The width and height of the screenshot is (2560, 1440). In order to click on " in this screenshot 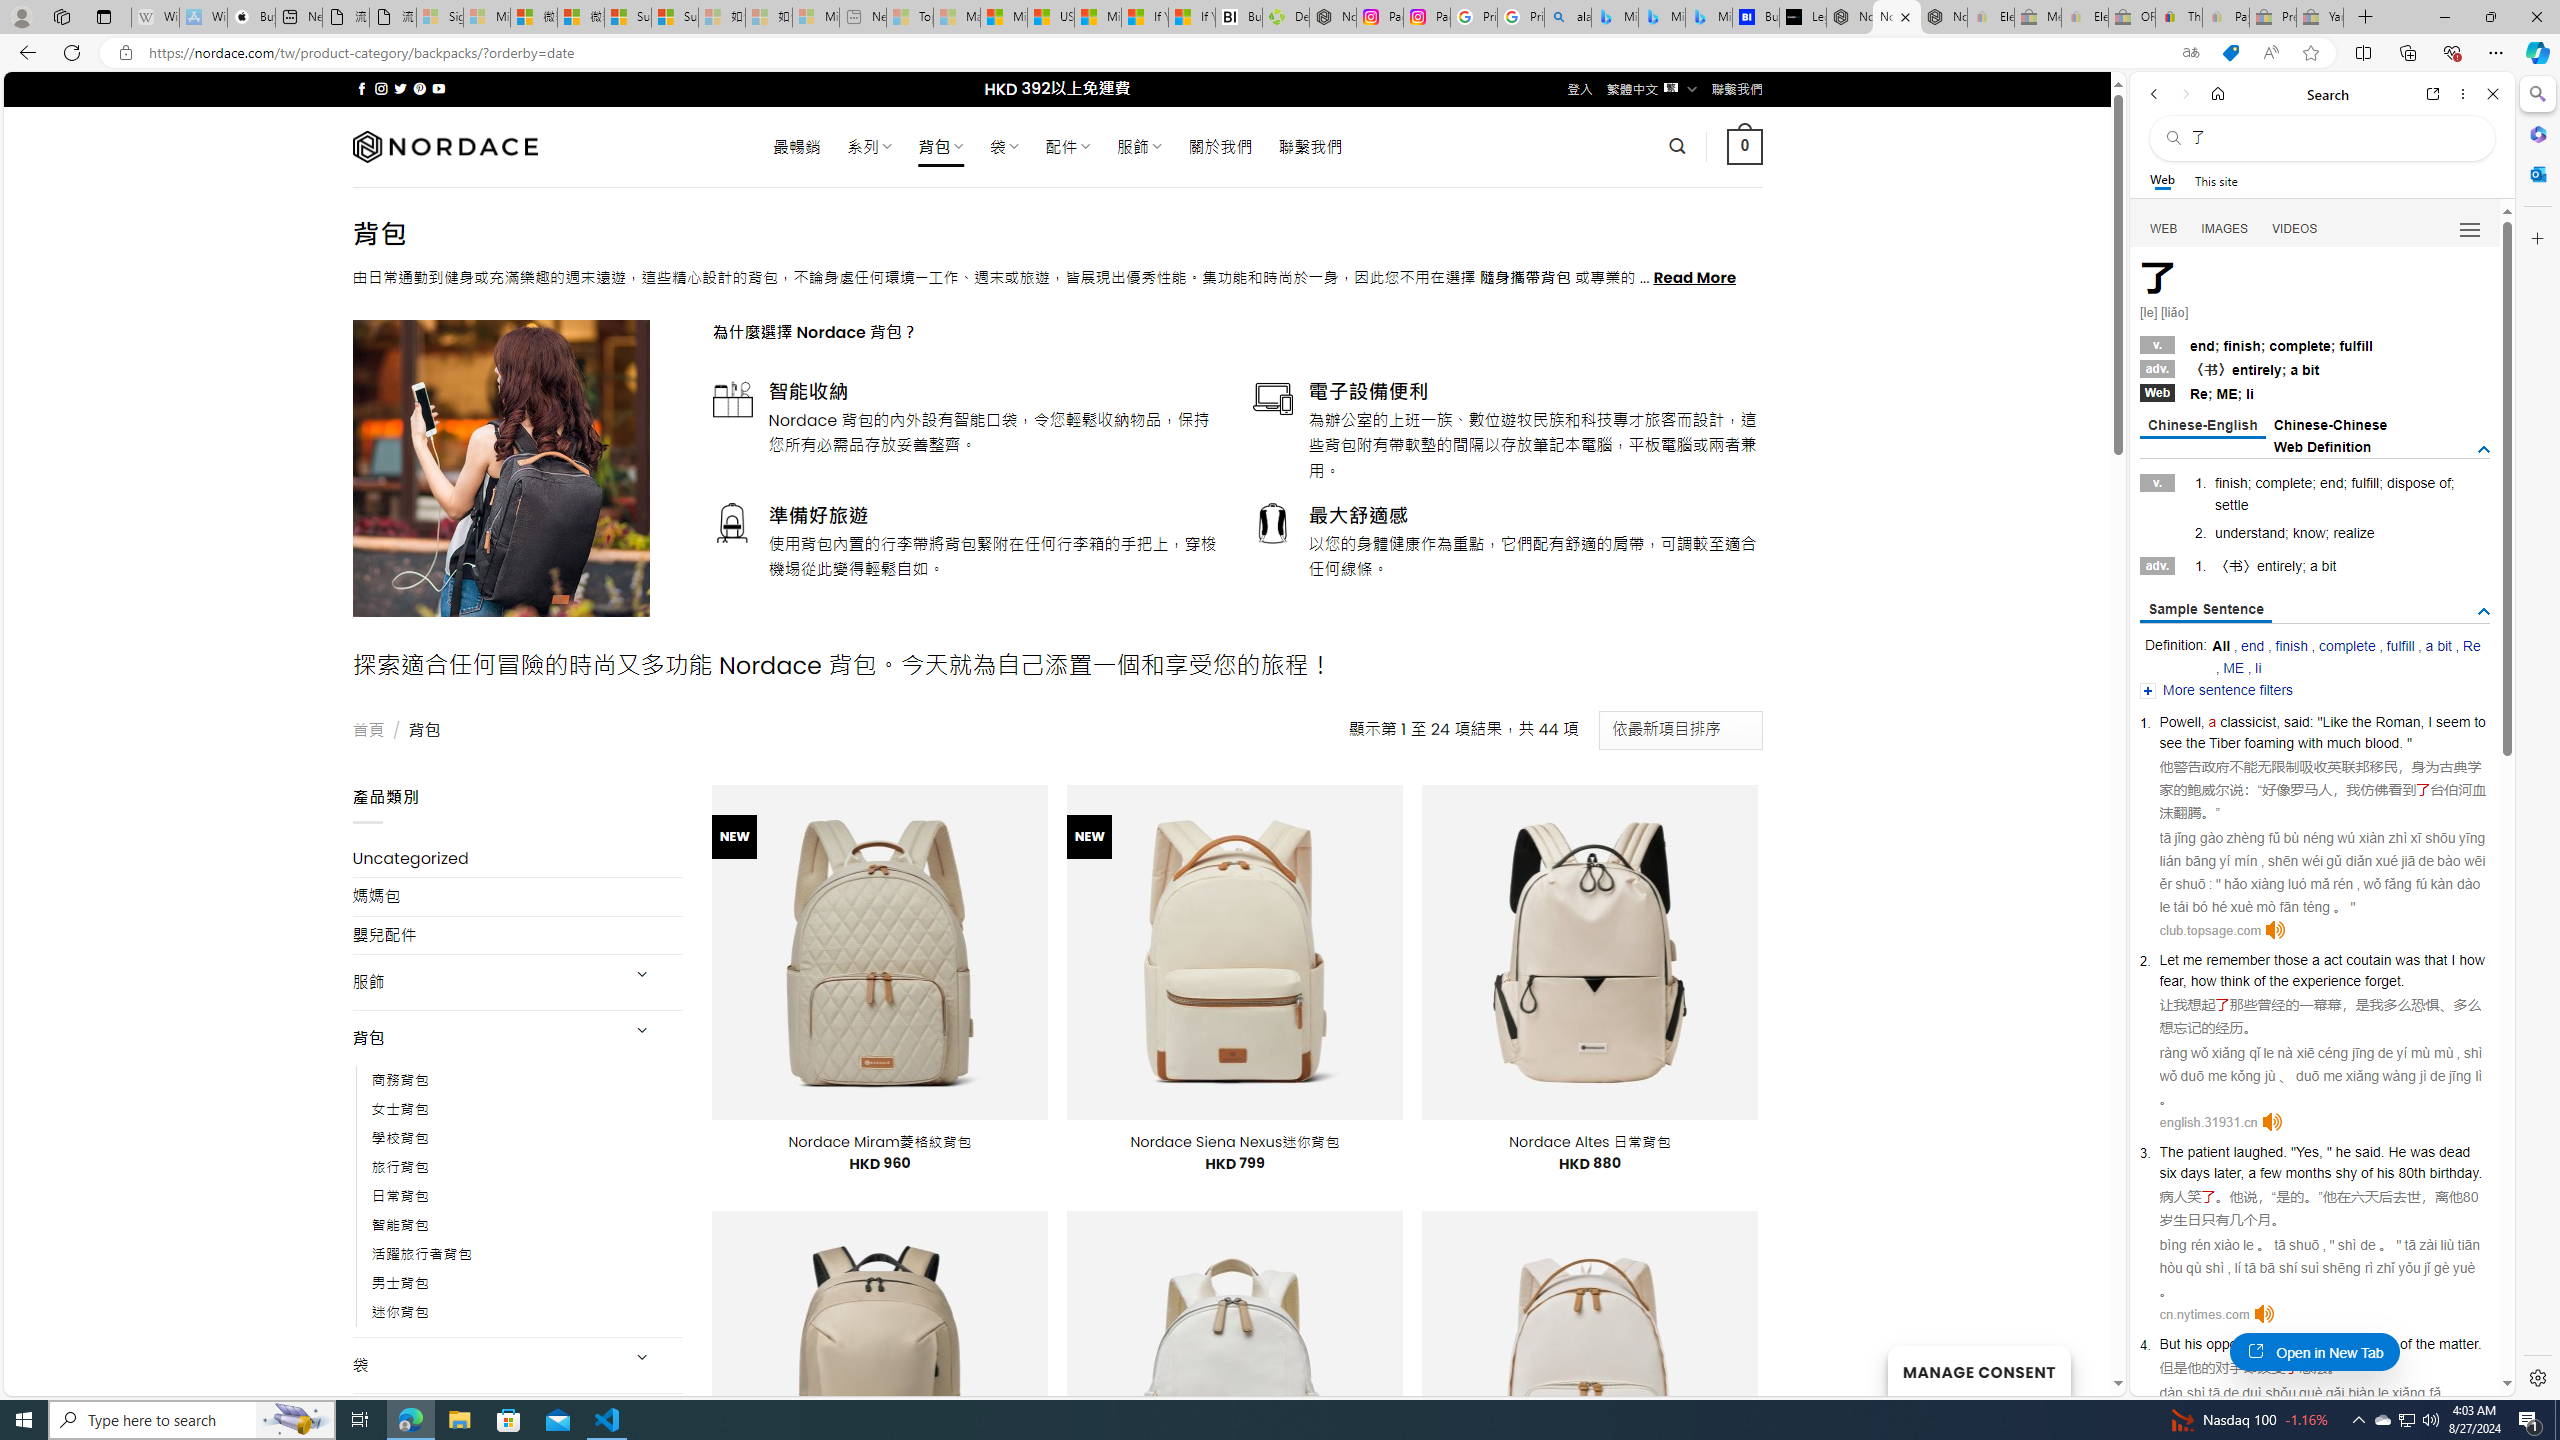, I will do `click(2330, 1152)`.